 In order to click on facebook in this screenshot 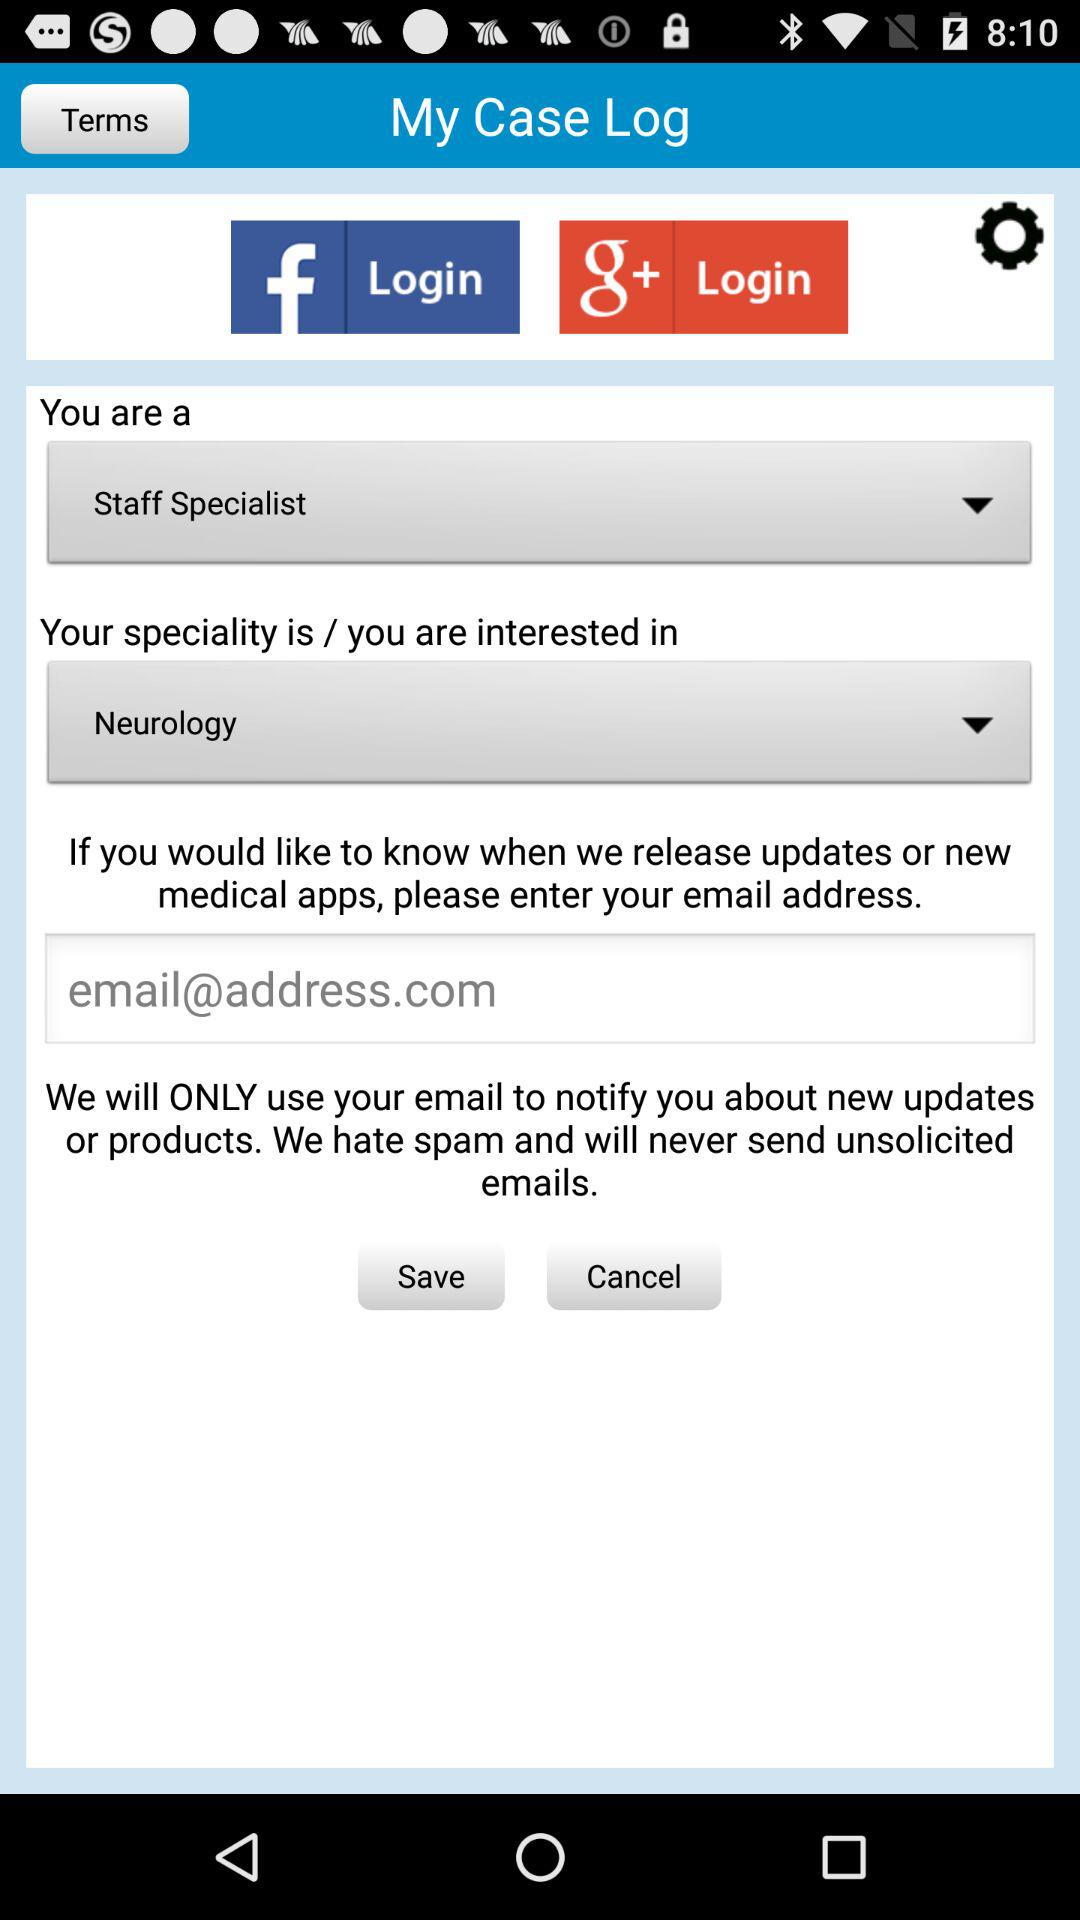, I will do `click(375, 276)`.